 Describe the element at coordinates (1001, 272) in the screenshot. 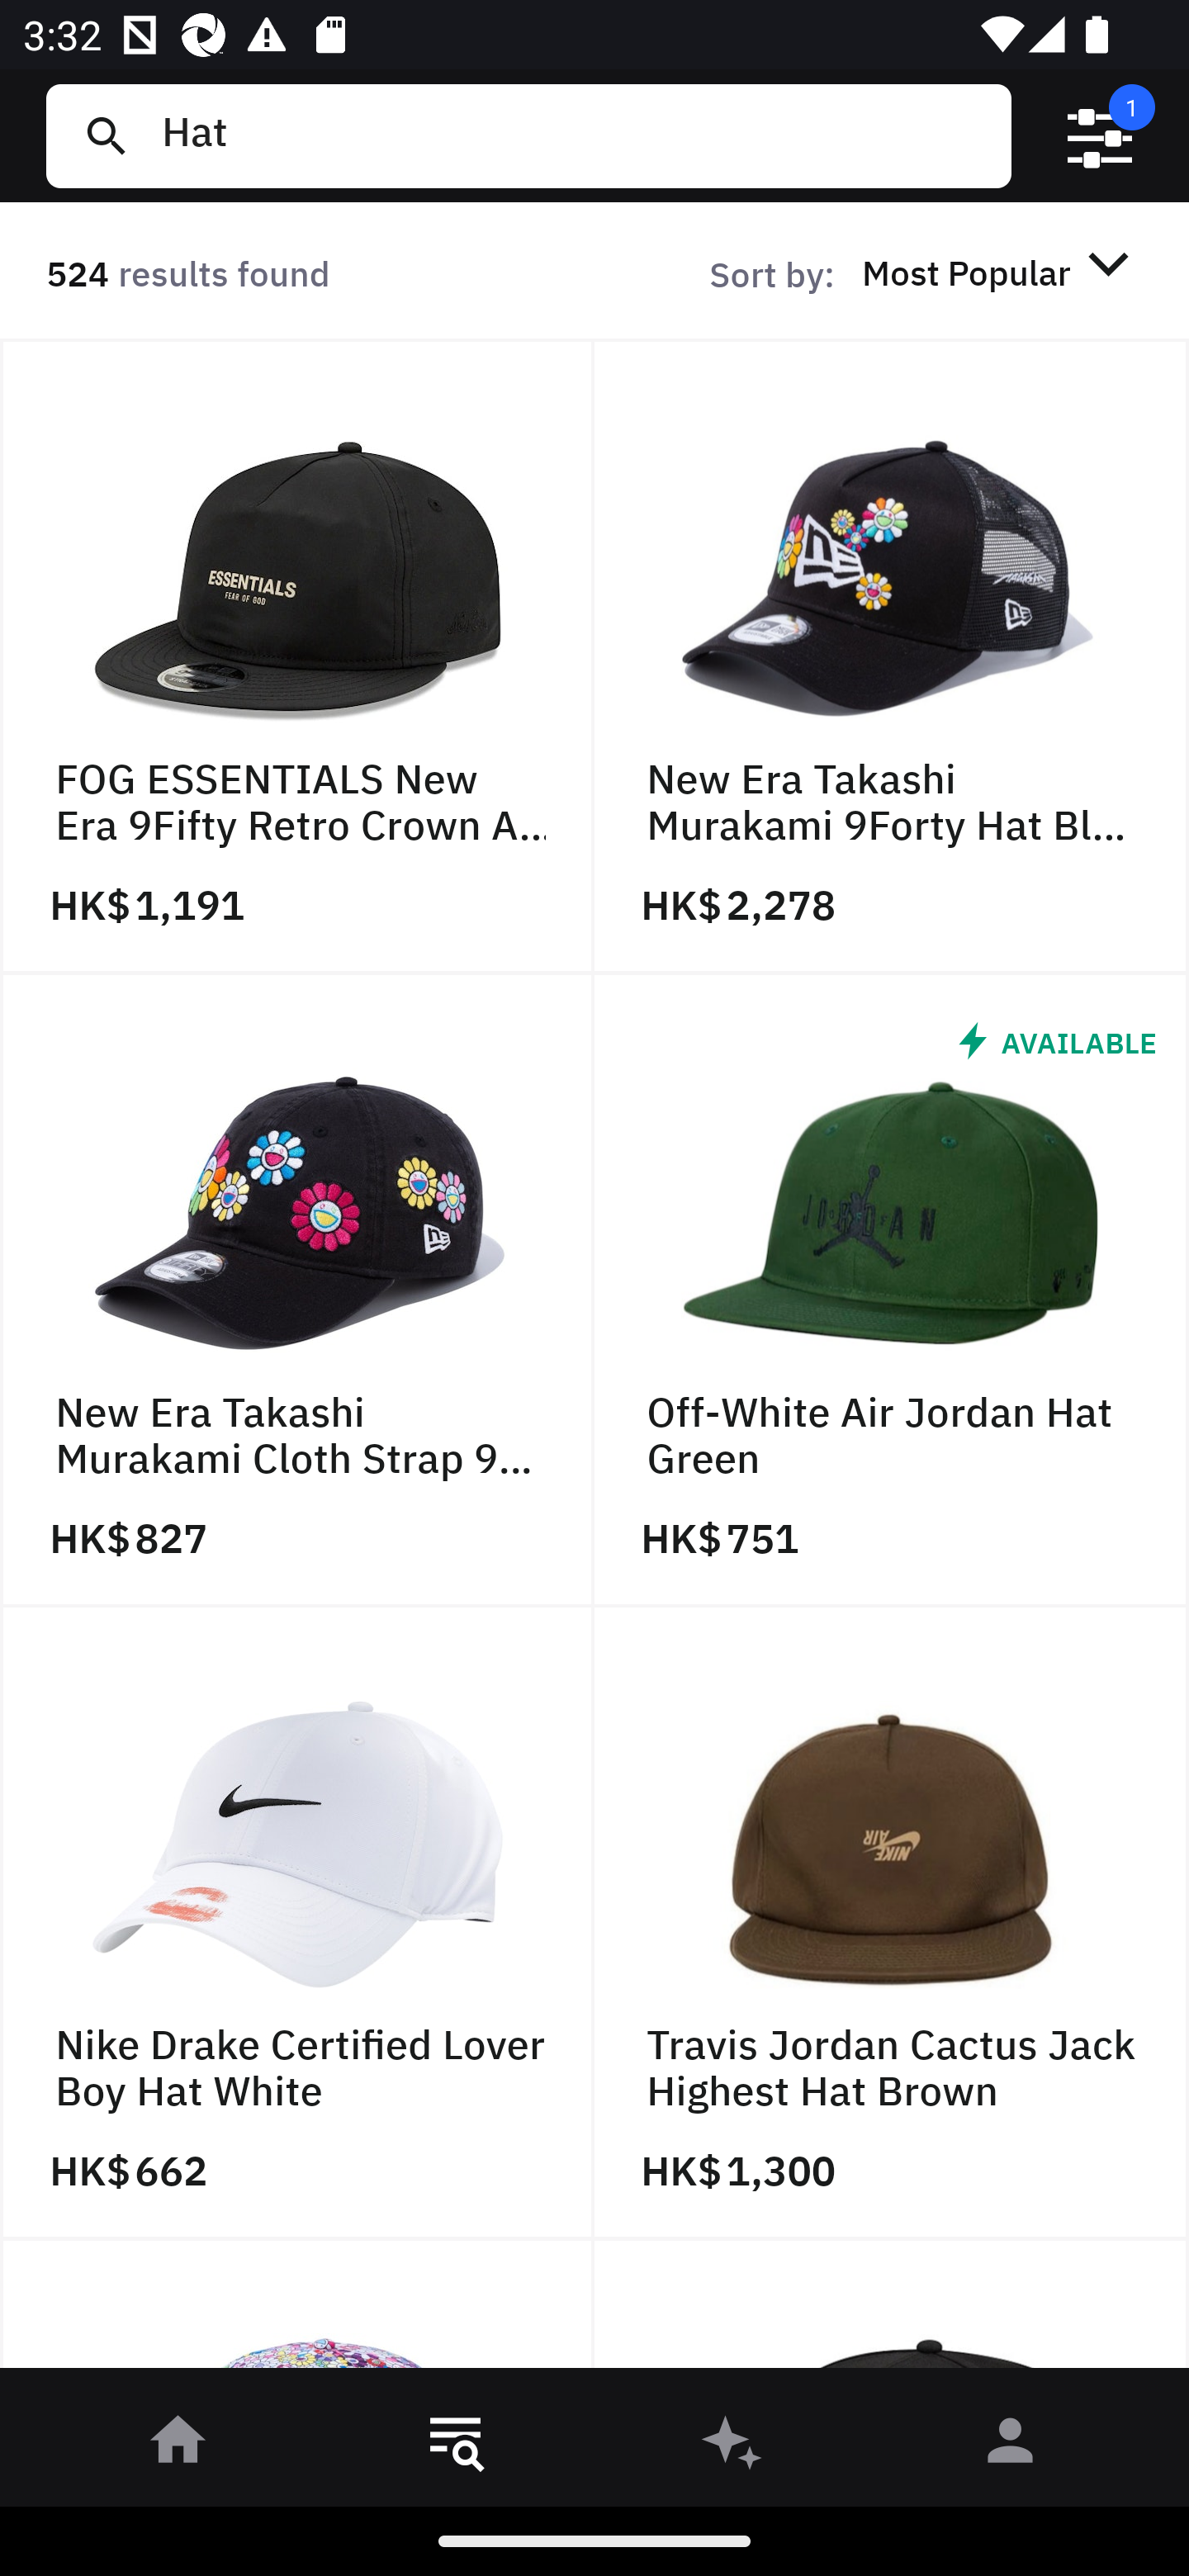

I see `Most Popular ` at that location.